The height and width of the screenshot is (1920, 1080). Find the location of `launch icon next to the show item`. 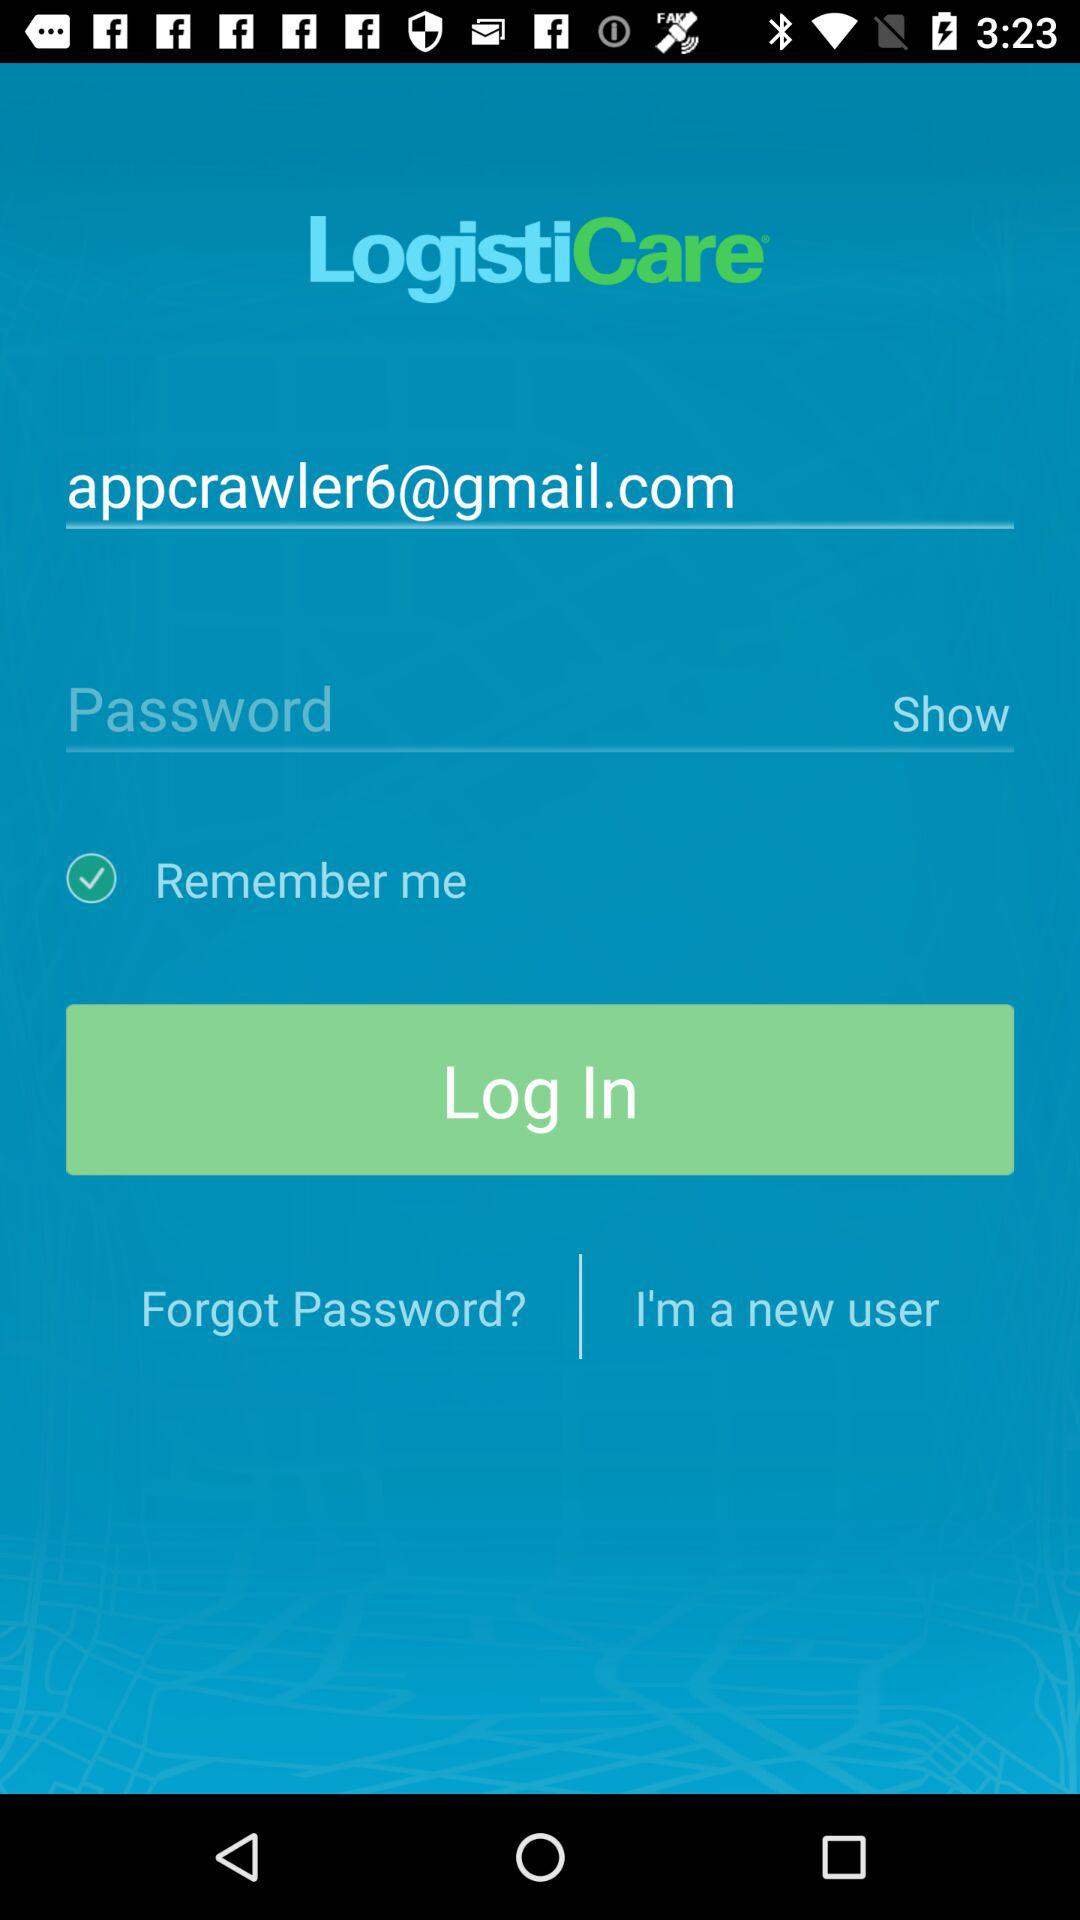

launch icon next to the show item is located at coordinates (474, 706).